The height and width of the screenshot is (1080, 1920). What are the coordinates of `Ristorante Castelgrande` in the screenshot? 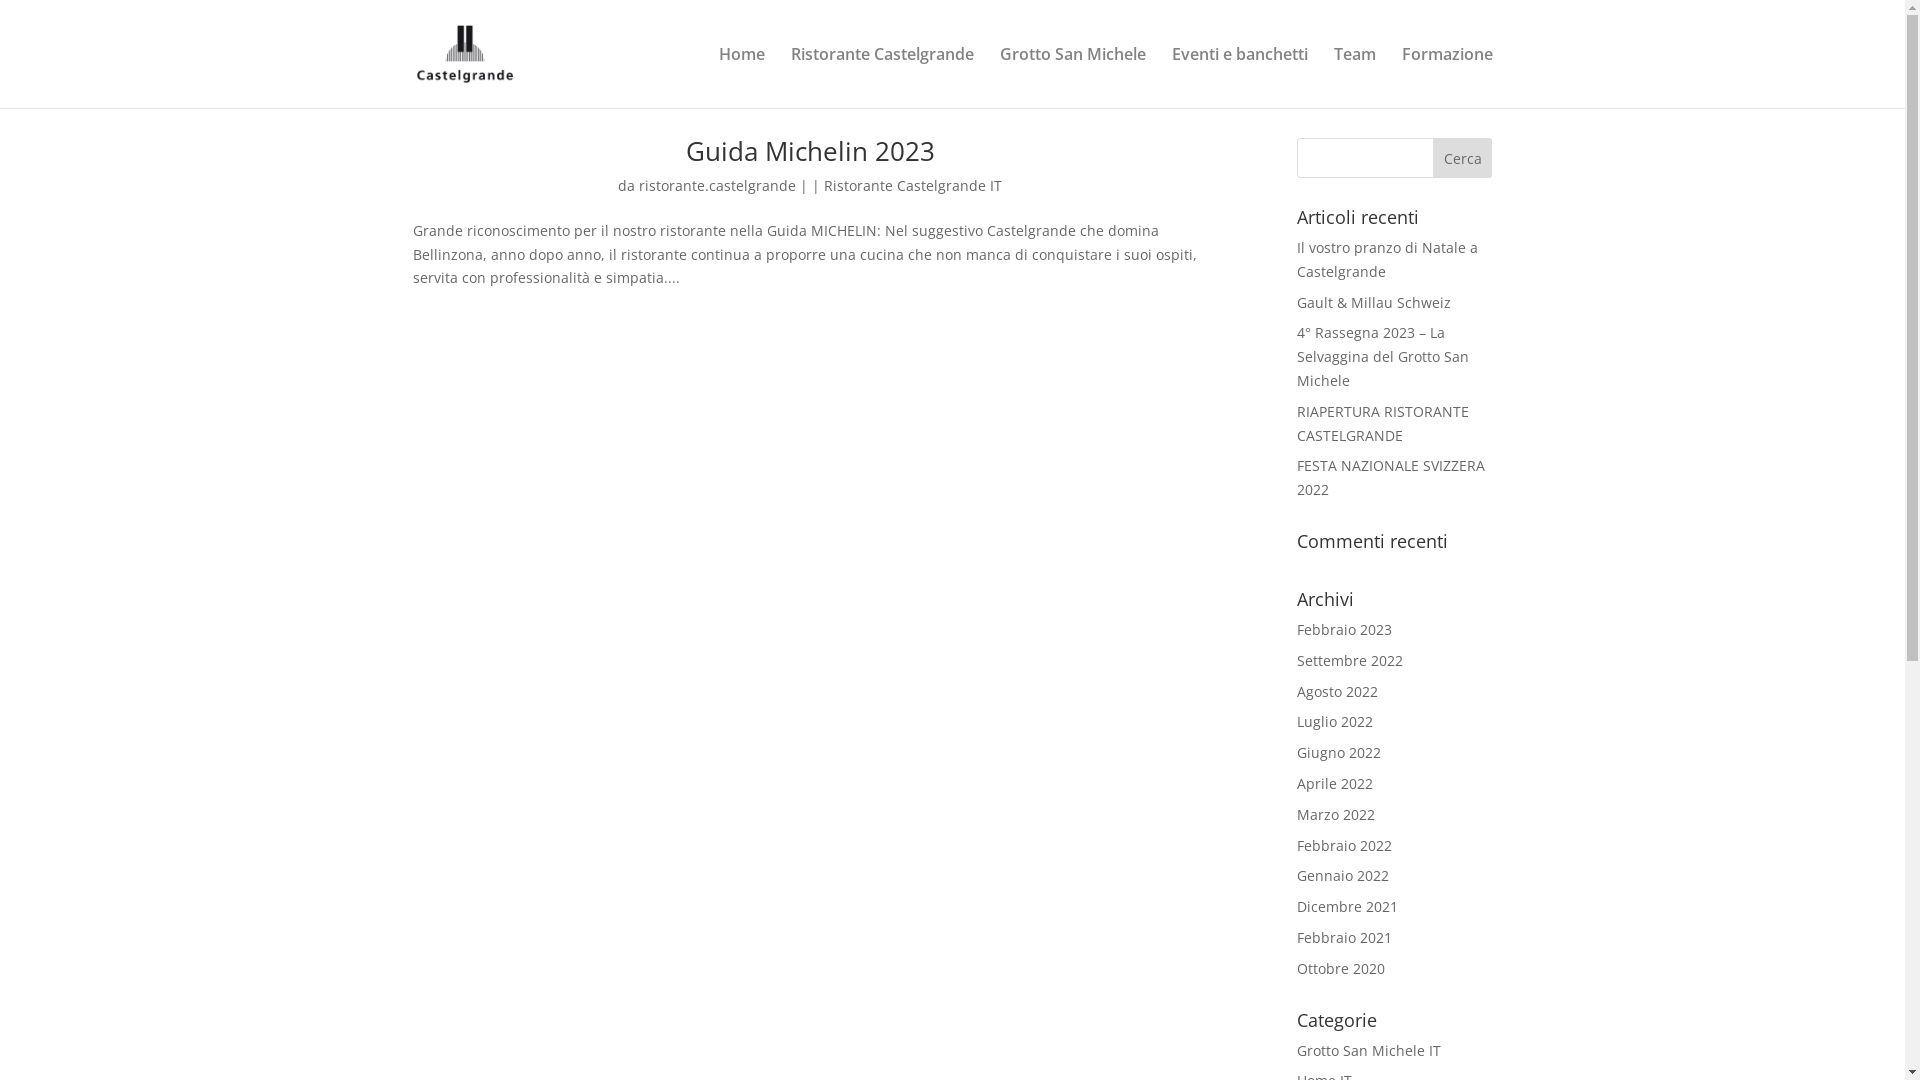 It's located at (881, 78).